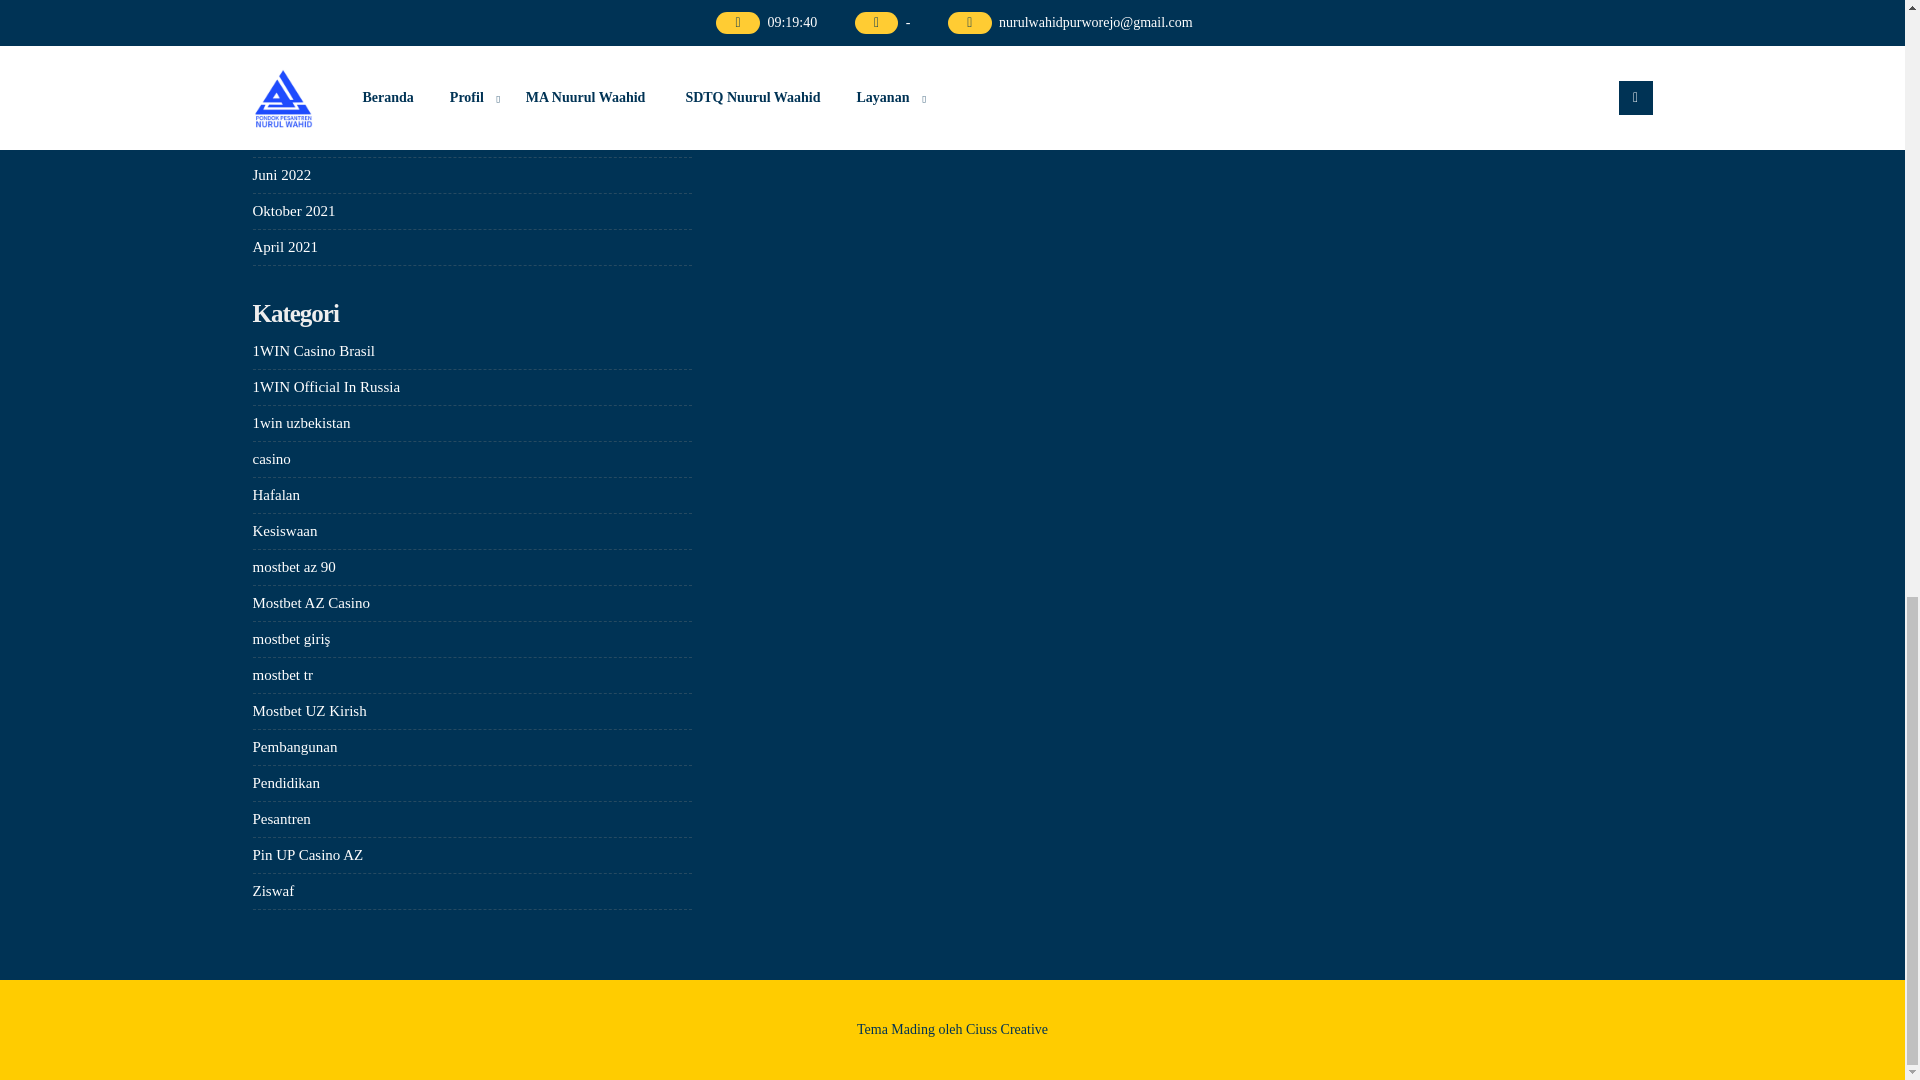  I want to click on Juli 2022, so click(279, 138).